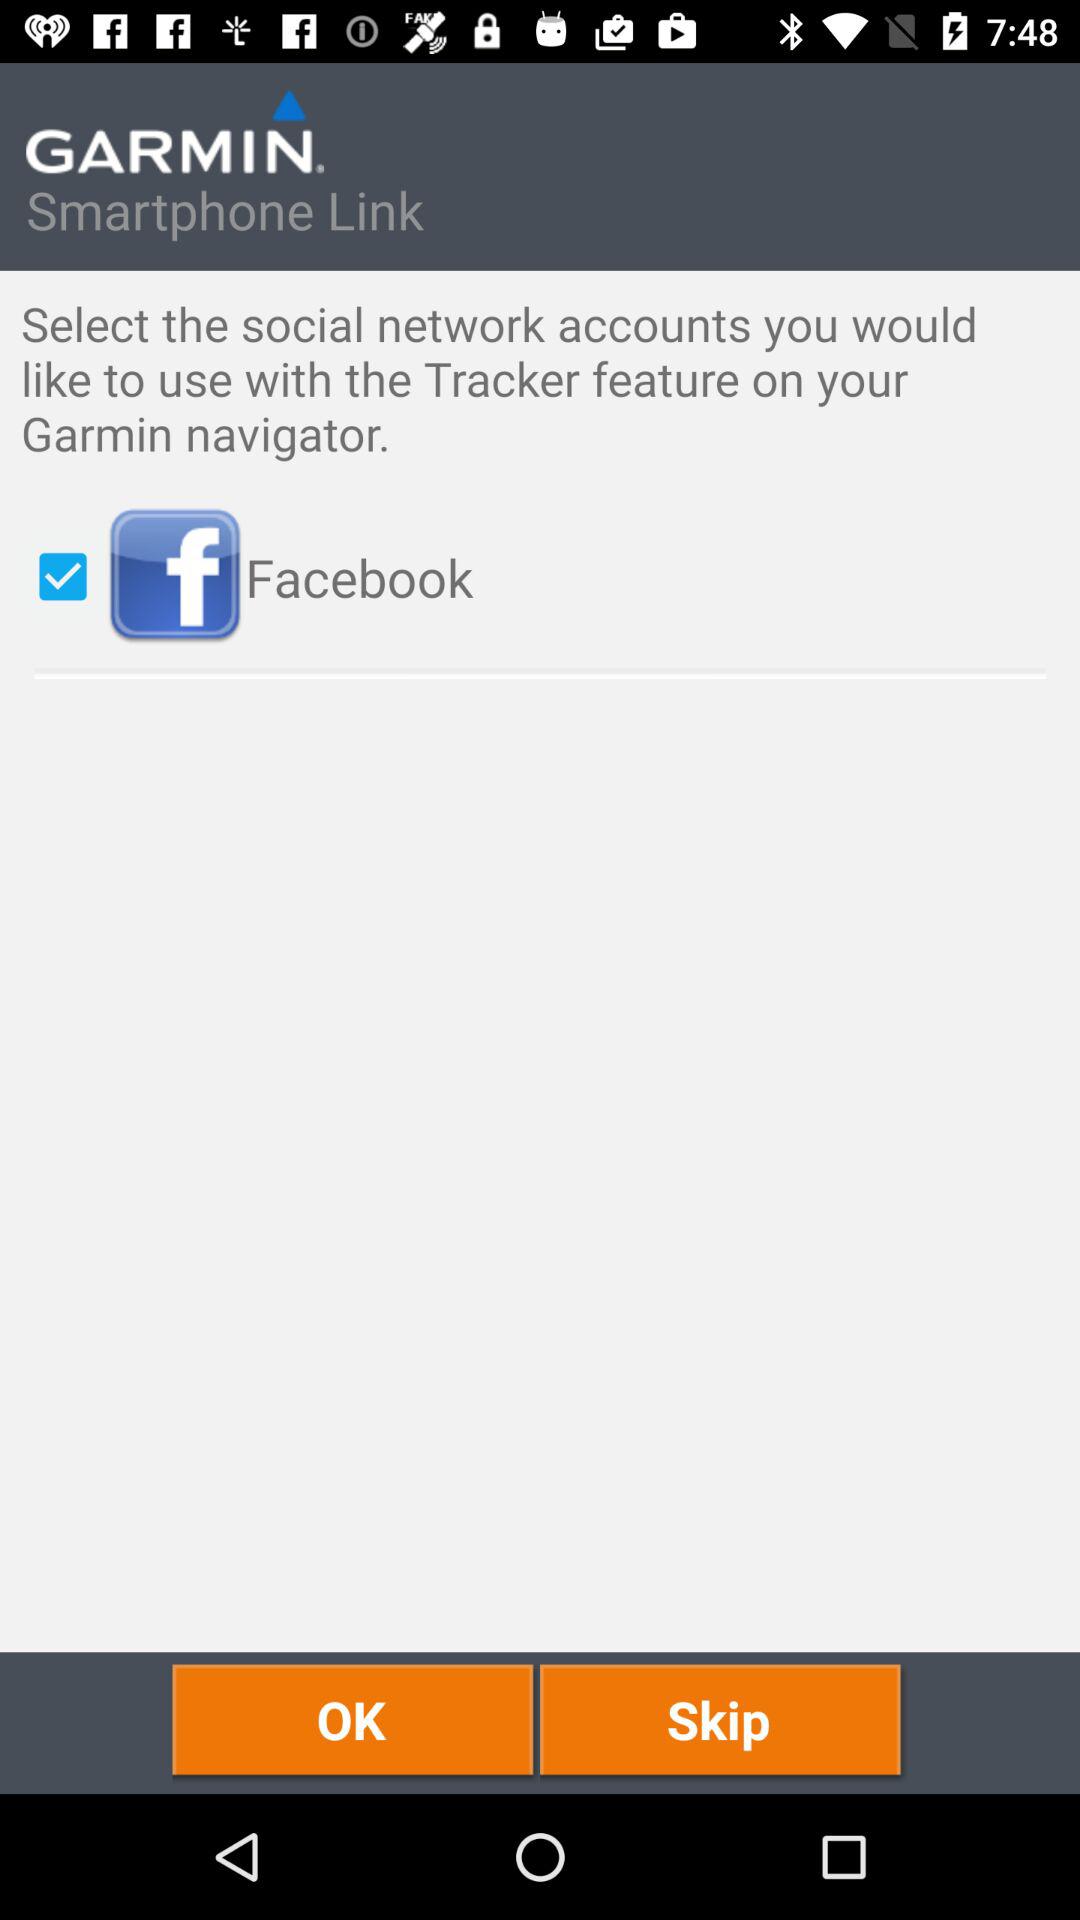 The width and height of the screenshot is (1080, 1920). I want to click on launch item below the facebook, so click(356, 1722).